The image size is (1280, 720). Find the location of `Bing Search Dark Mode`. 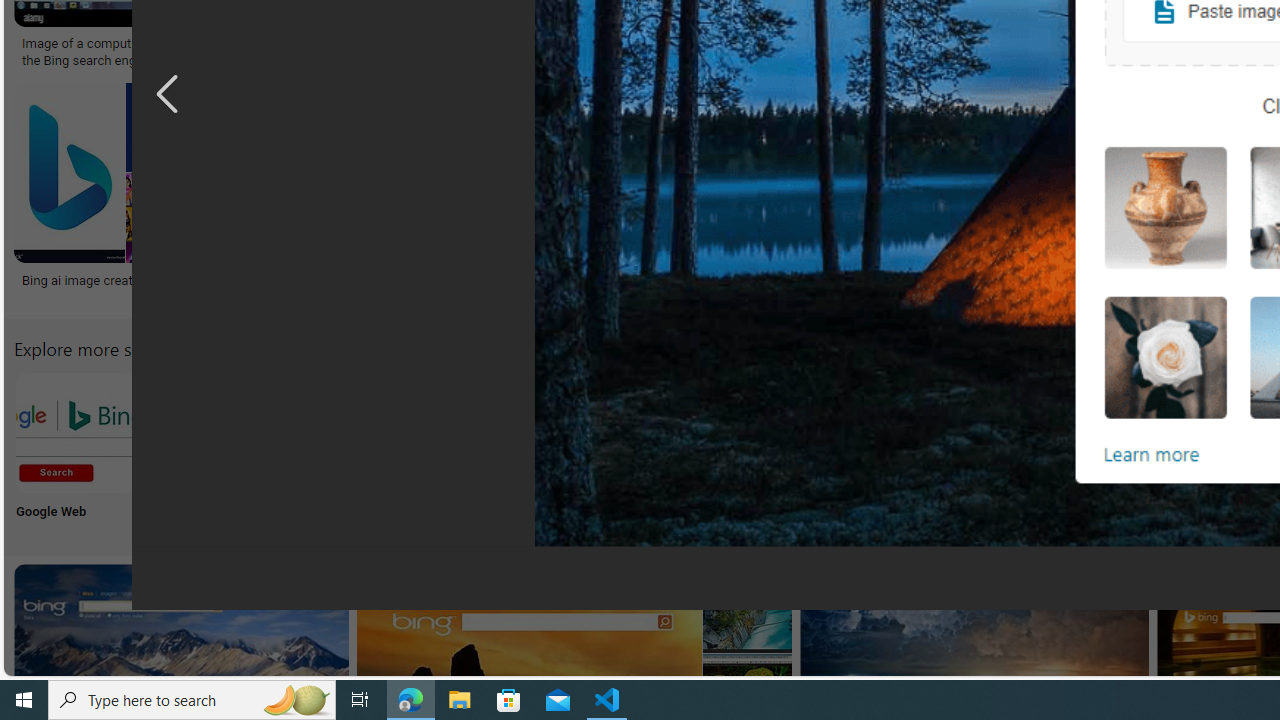

Bing Search Dark Mode is located at coordinates (604, 432).